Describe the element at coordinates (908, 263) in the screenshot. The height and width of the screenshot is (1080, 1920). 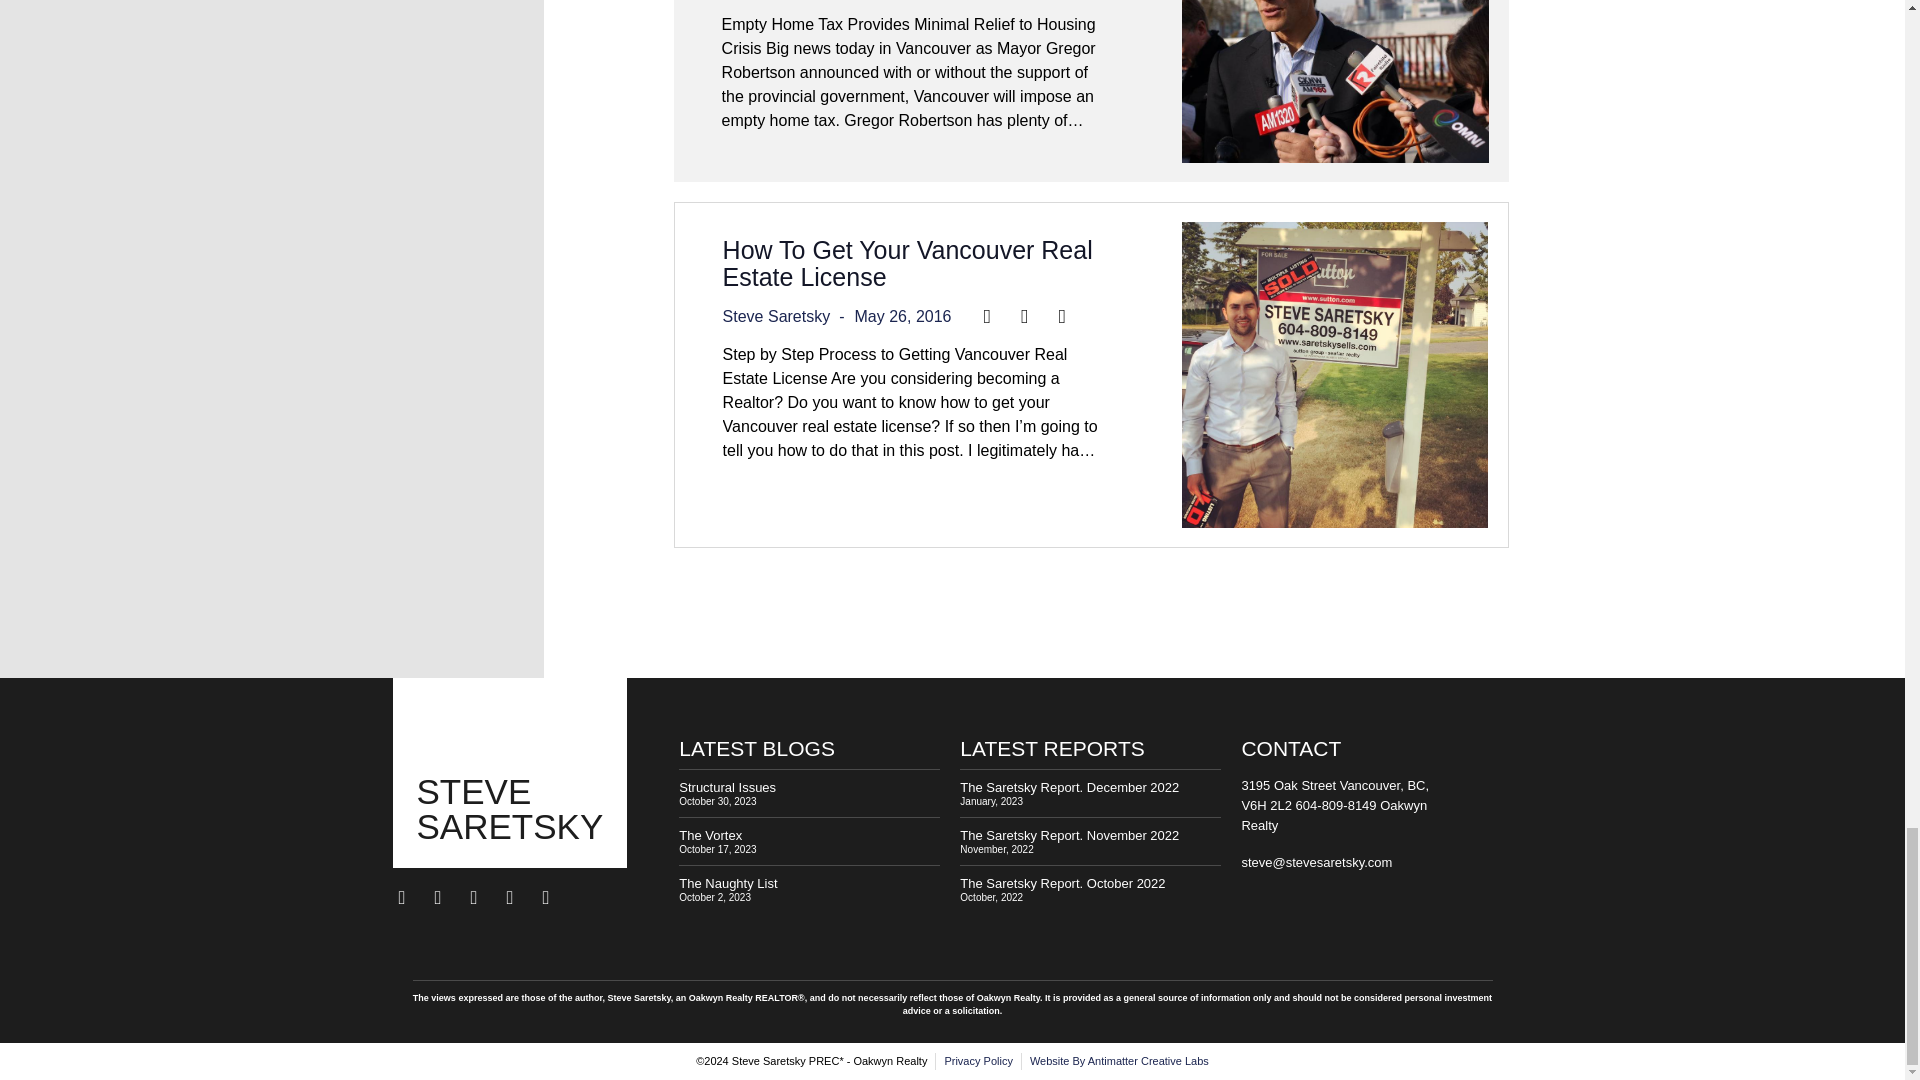
I see `How To Get Your Vancouver Real Estate License` at that location.